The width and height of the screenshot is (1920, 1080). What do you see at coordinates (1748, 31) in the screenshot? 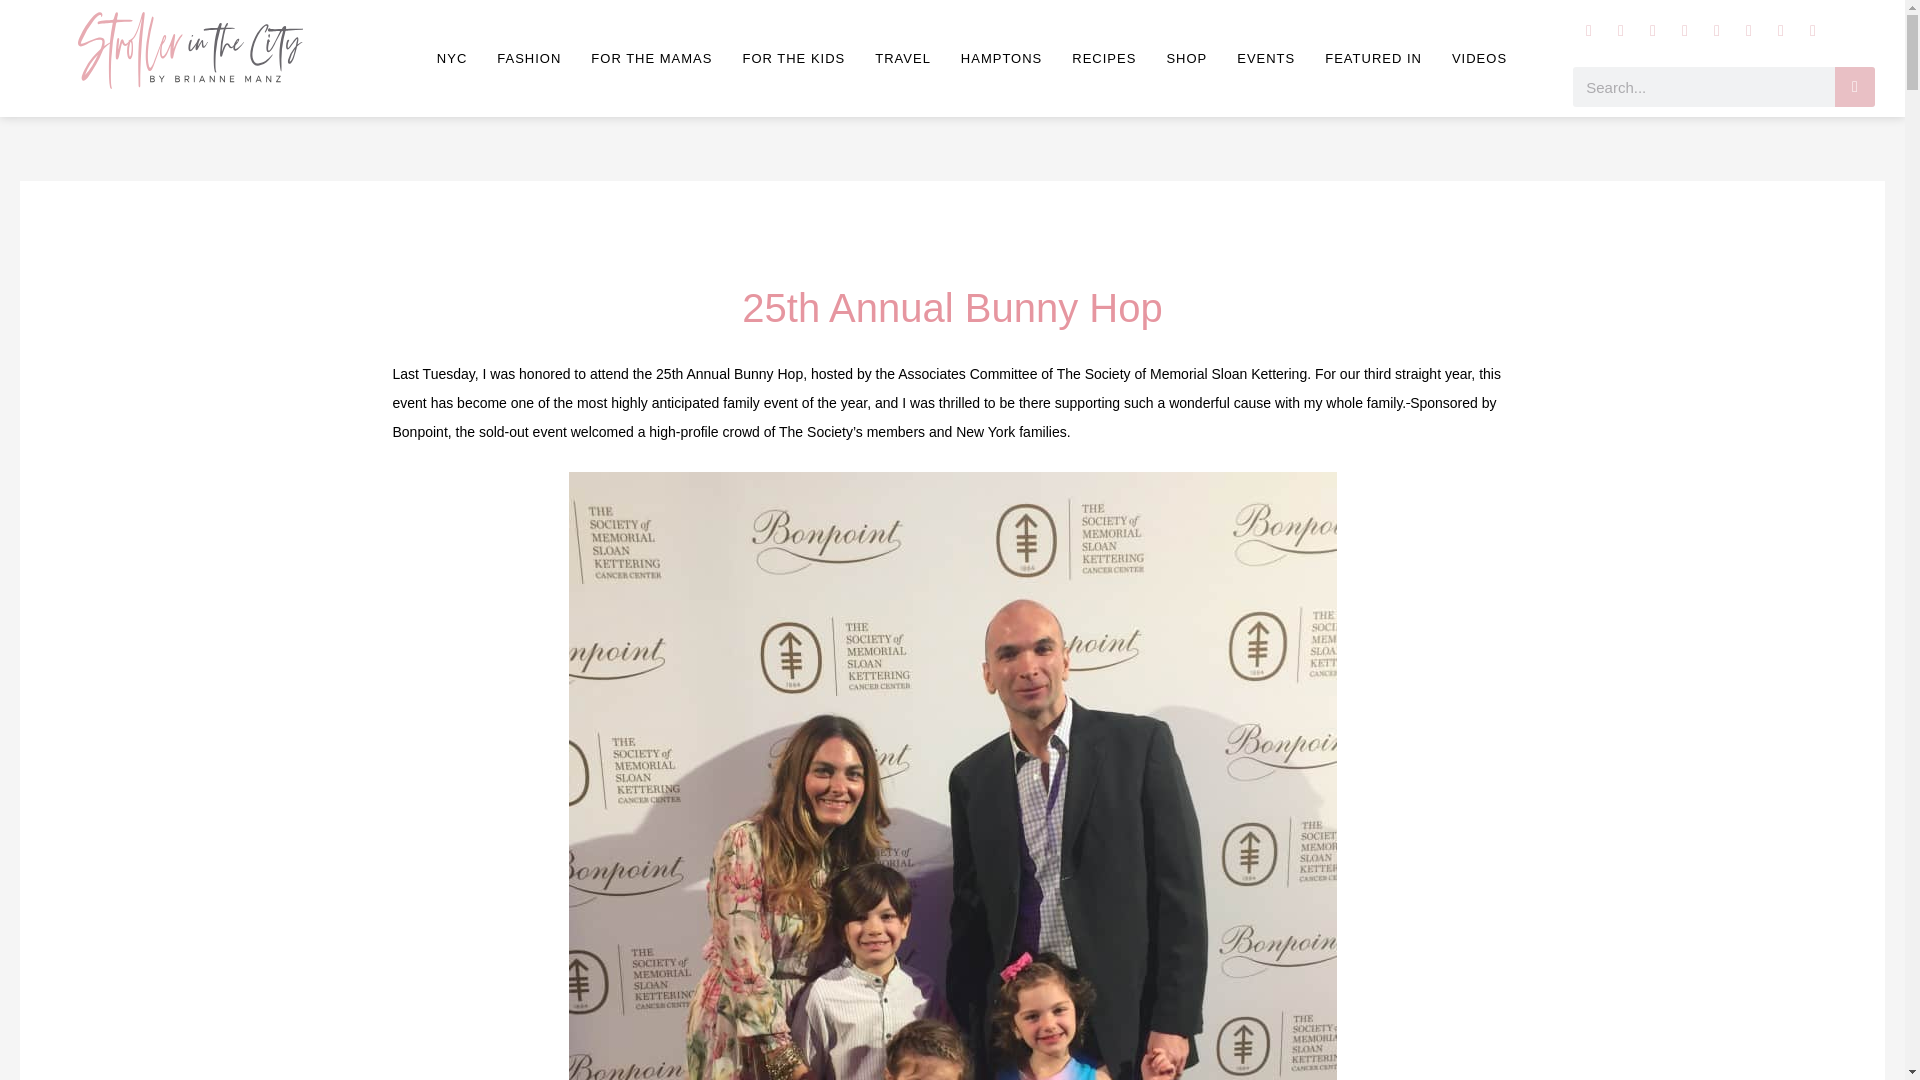
I see `Icon-tiktok` at bounding box center [1748, 31].